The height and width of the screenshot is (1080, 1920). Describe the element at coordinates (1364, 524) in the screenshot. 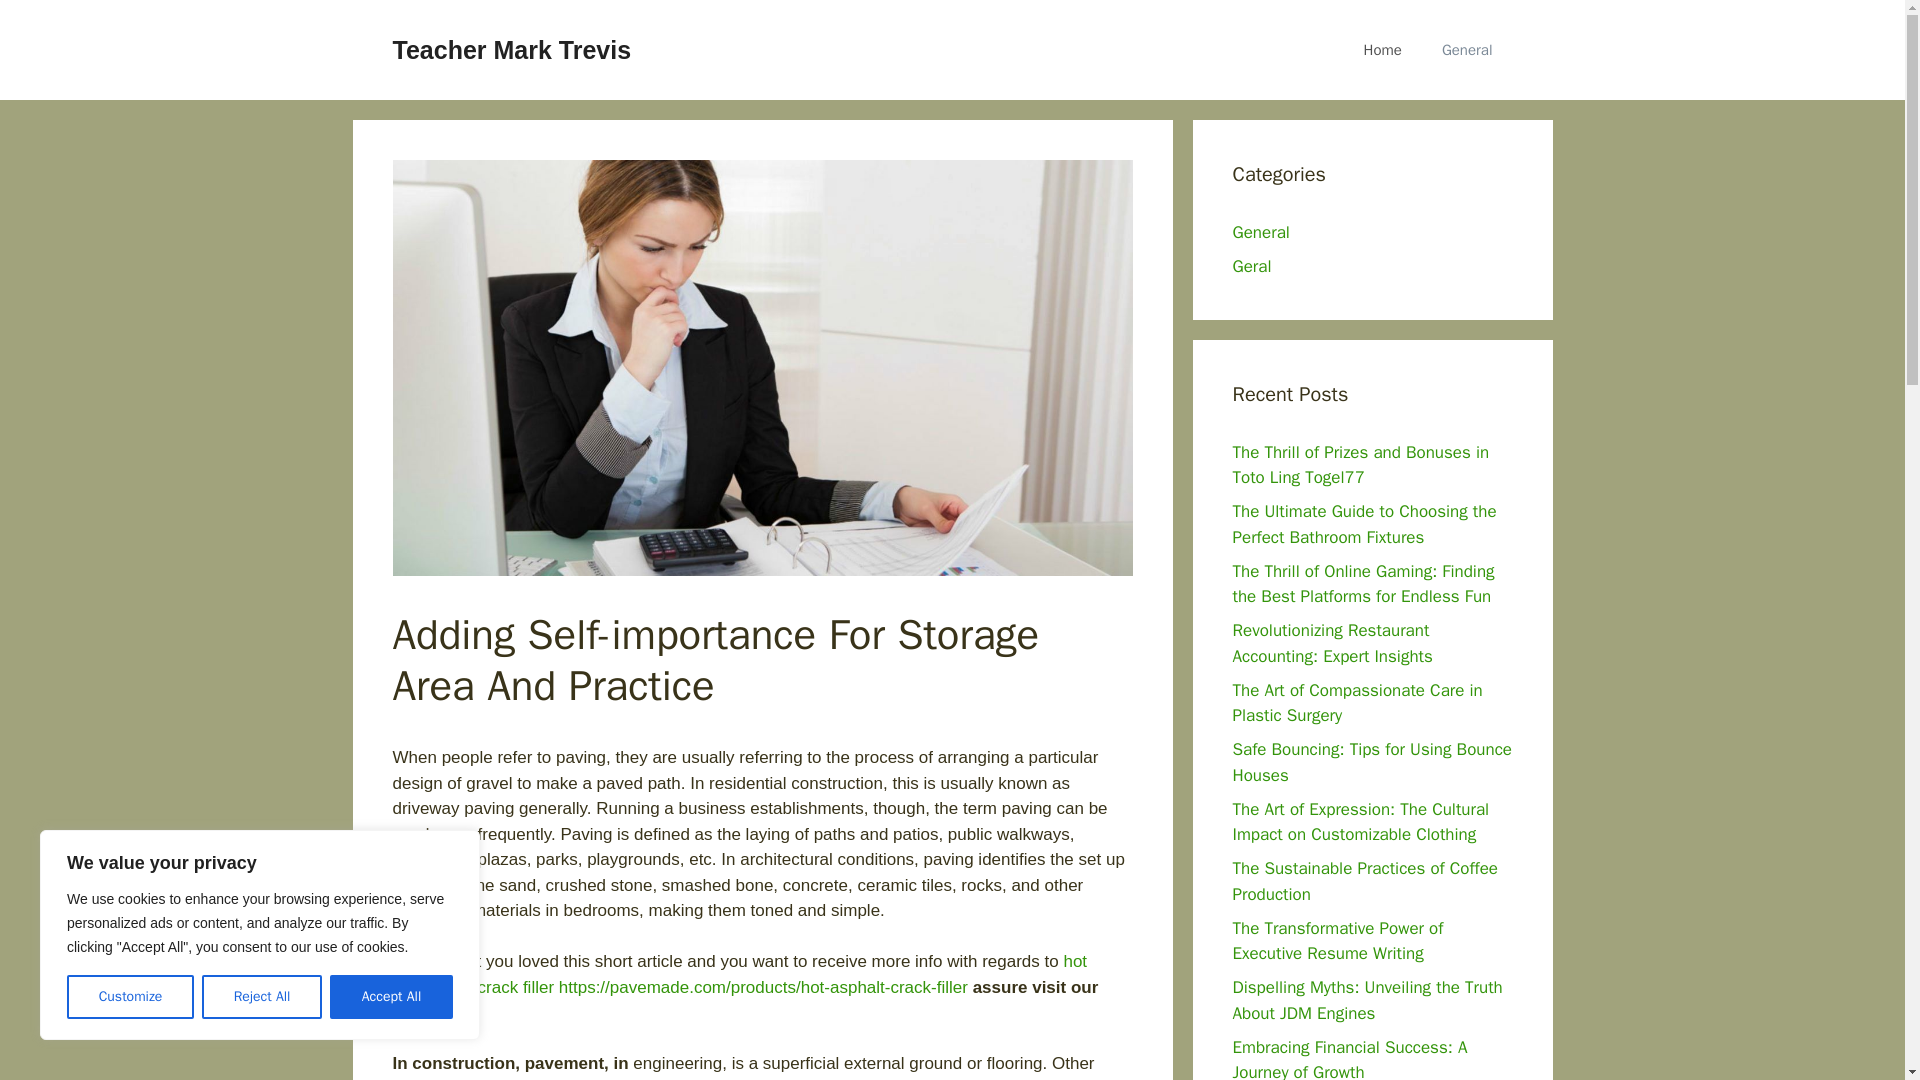

I see `The Ultimate Guide to Choosing the Perfect Bathroom Fixtures` at that location.